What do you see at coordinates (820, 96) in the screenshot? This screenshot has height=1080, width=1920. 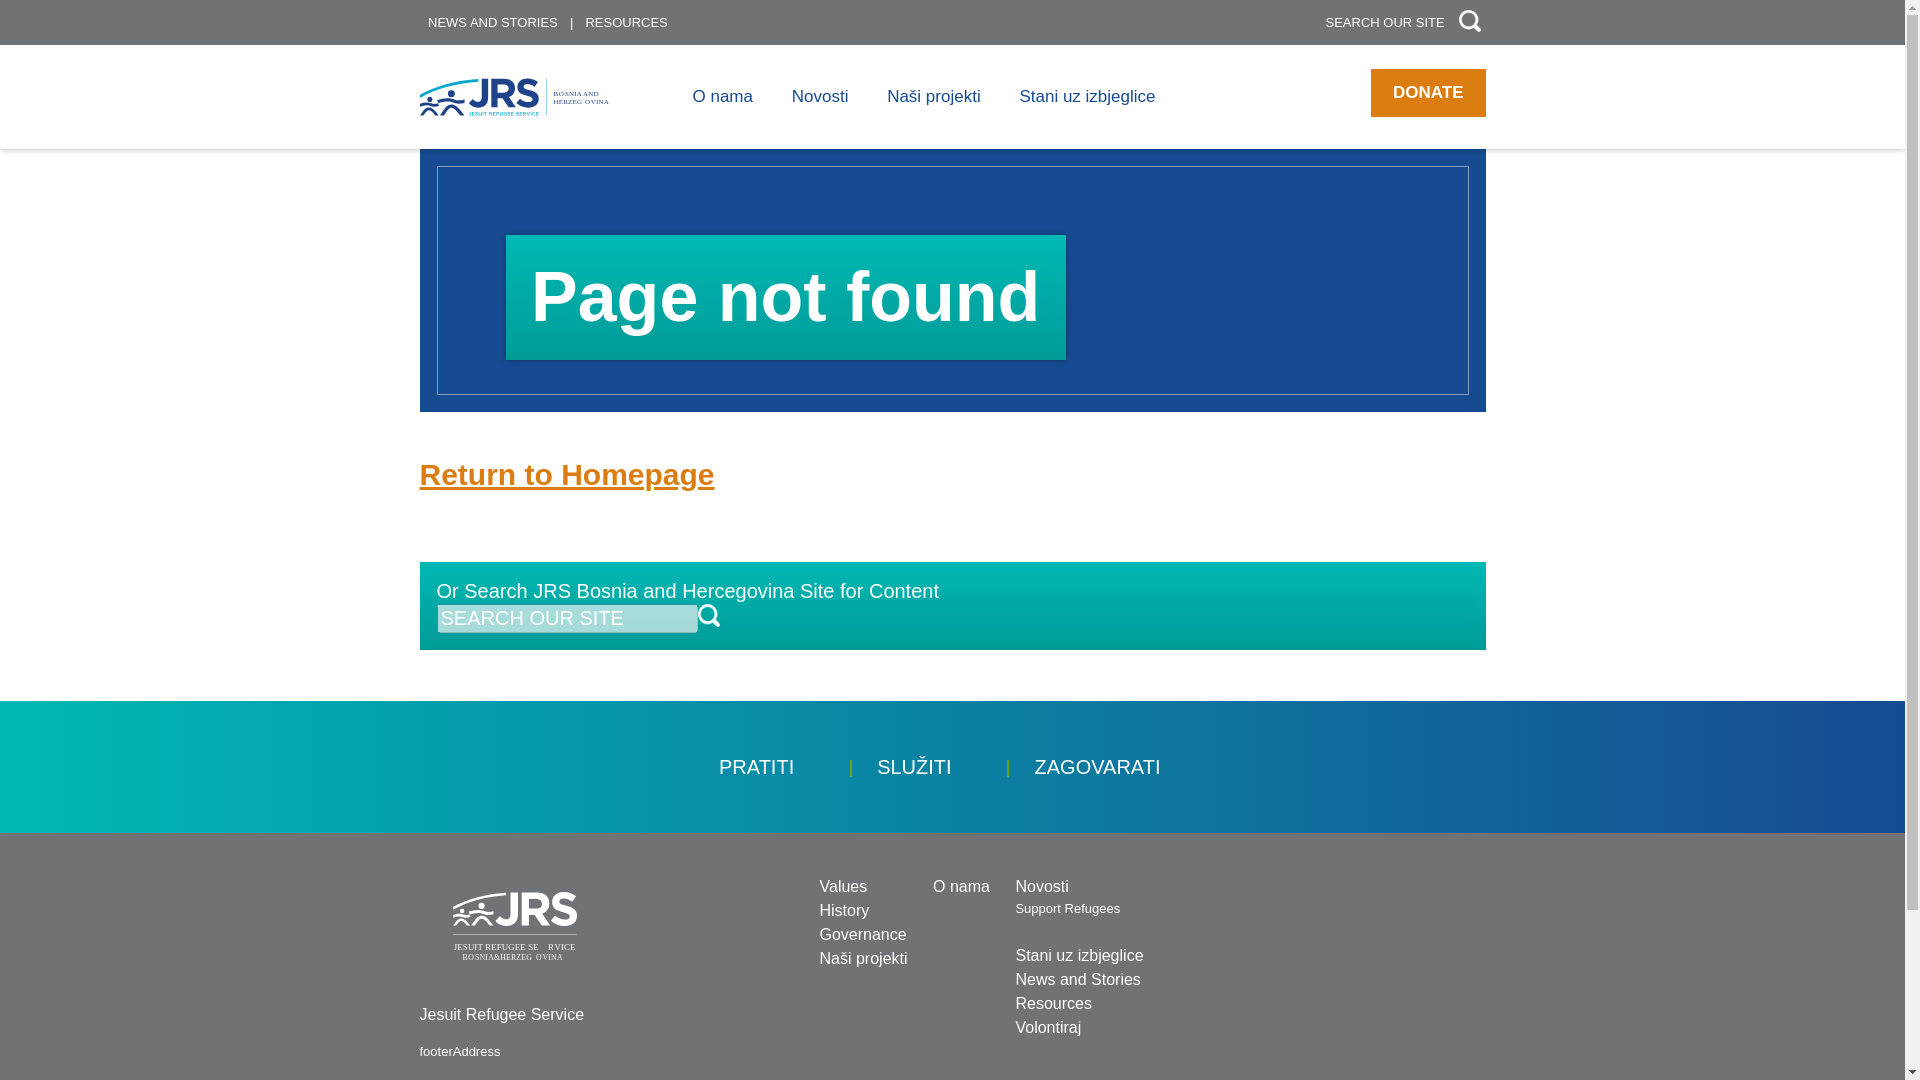 I see `Novosti` at bounding box center [820, 96].